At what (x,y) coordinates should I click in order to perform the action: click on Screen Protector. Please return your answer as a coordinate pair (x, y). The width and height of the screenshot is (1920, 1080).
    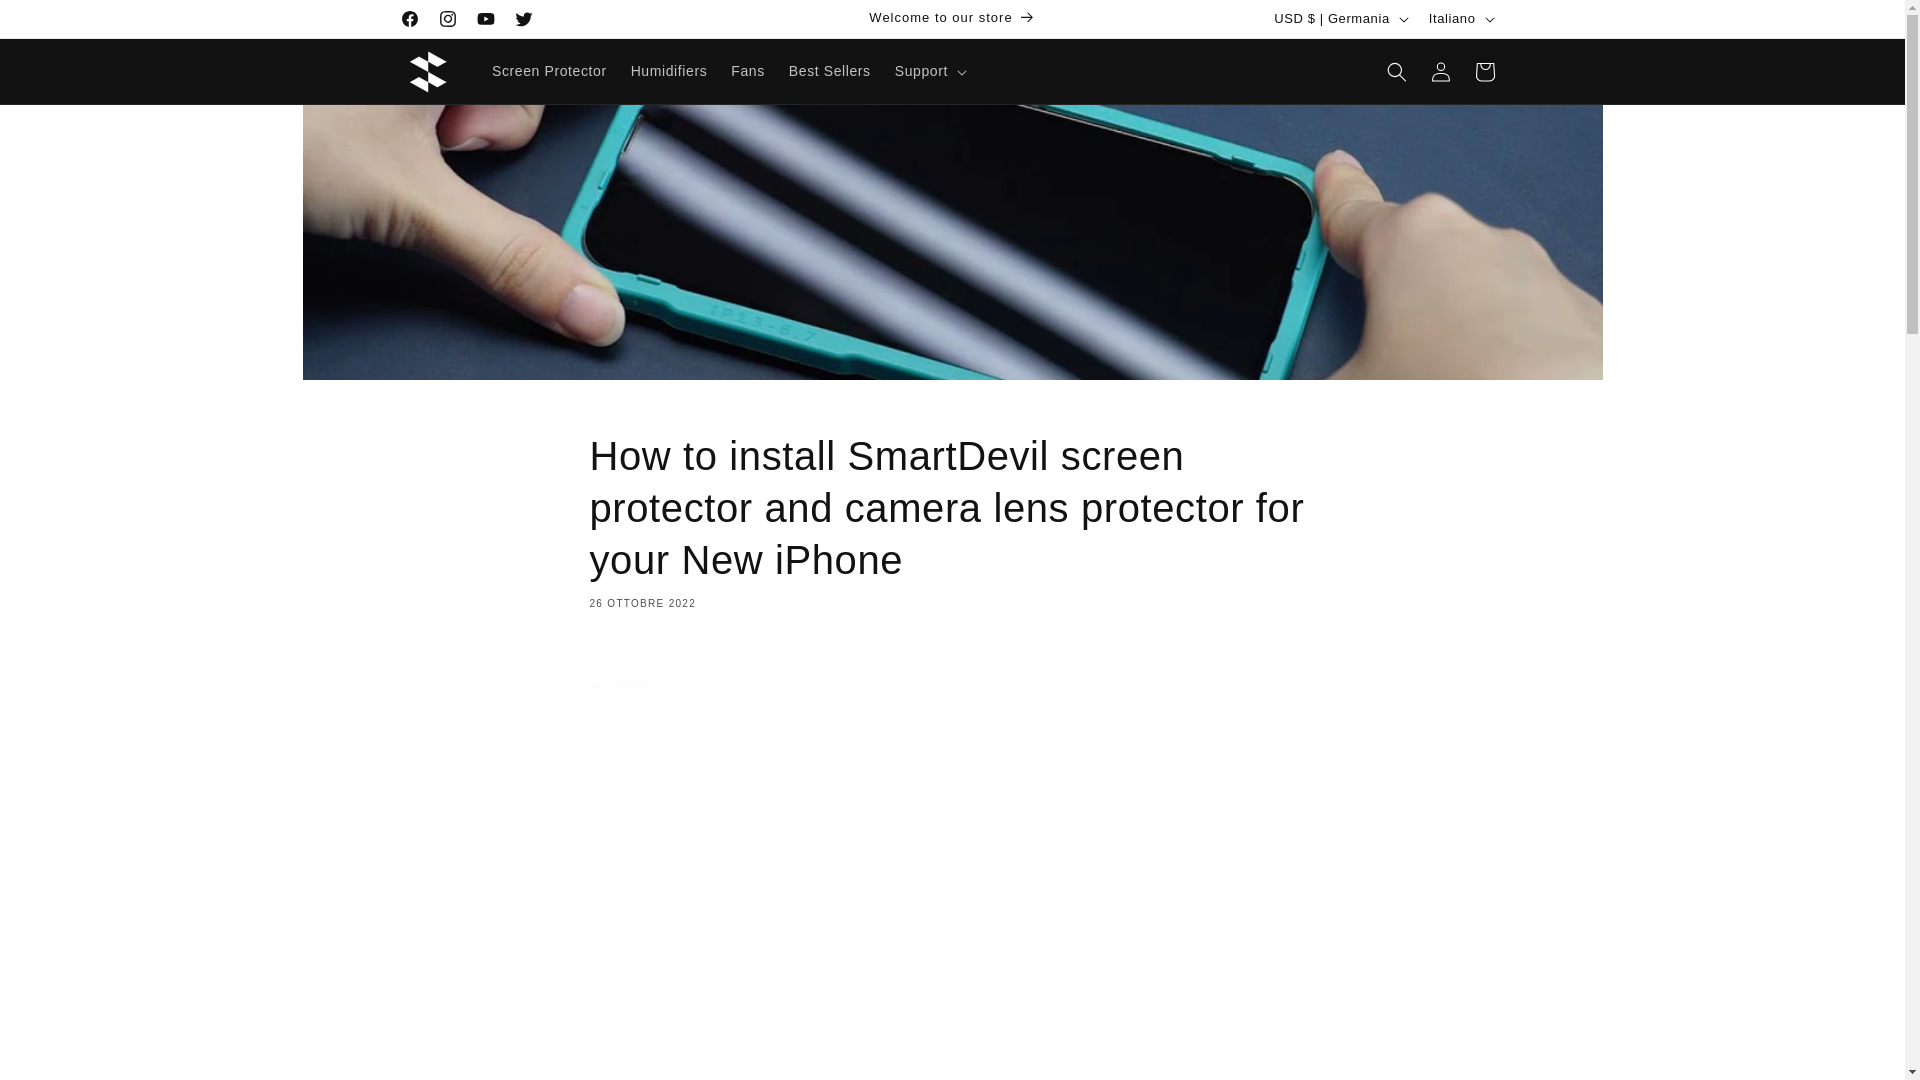
    Looking at the image, I should click on (549, 70).